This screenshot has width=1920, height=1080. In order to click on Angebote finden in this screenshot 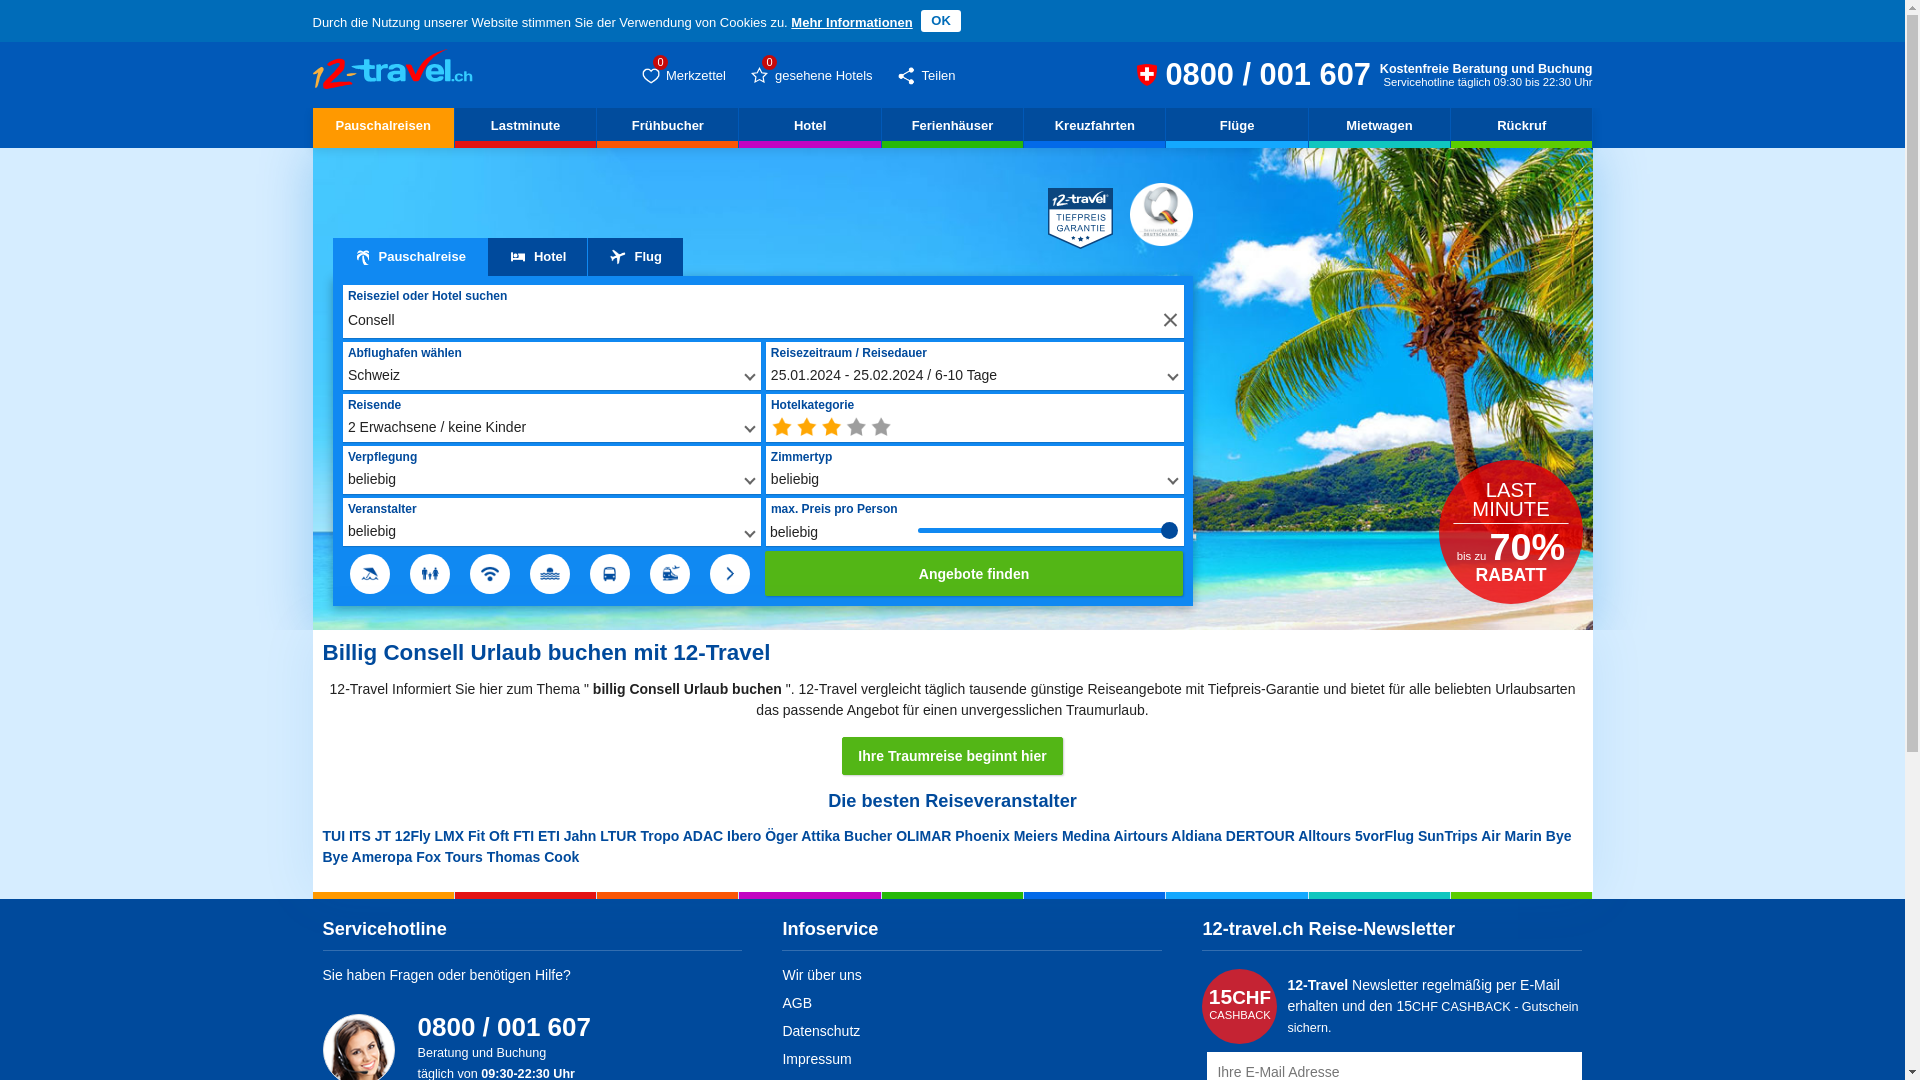, I will do `click(974, 574)`.